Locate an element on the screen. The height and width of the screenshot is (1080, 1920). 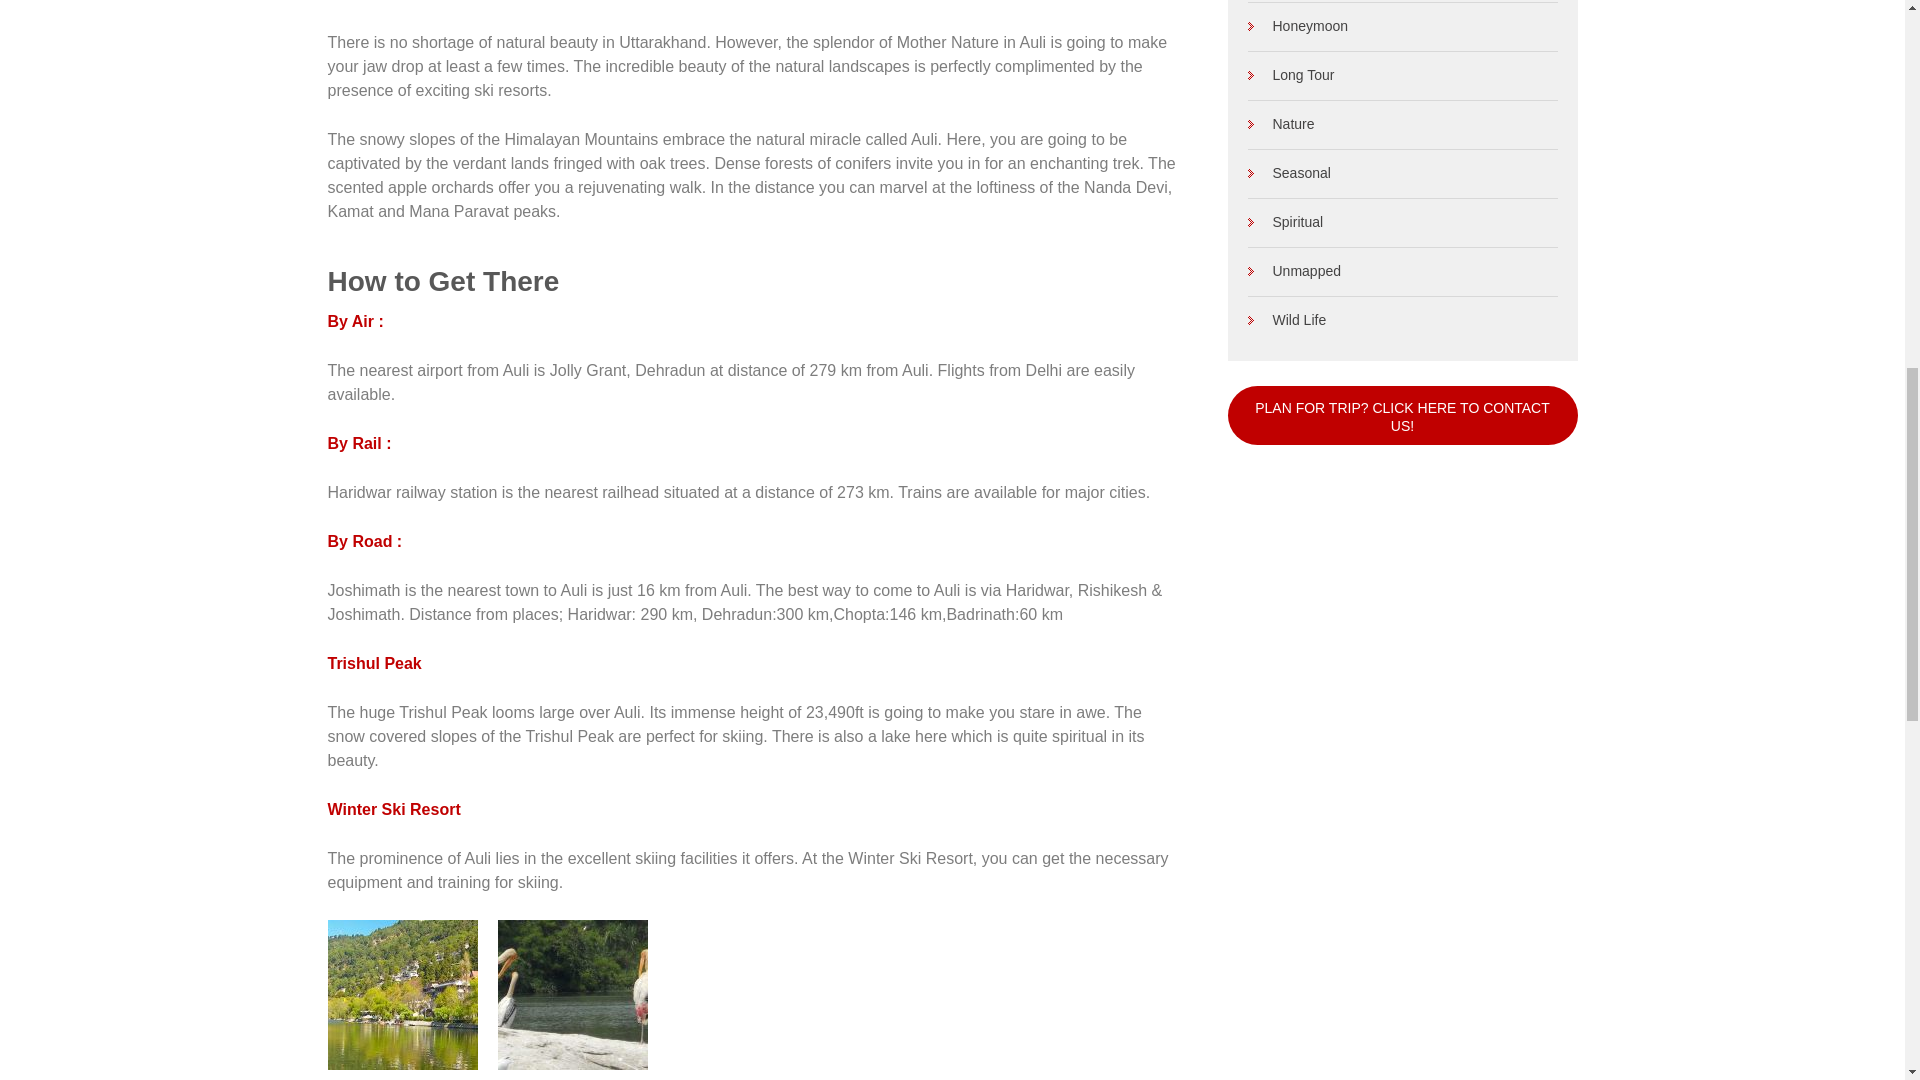
Spiritual is located at coordinates (1286, 222).